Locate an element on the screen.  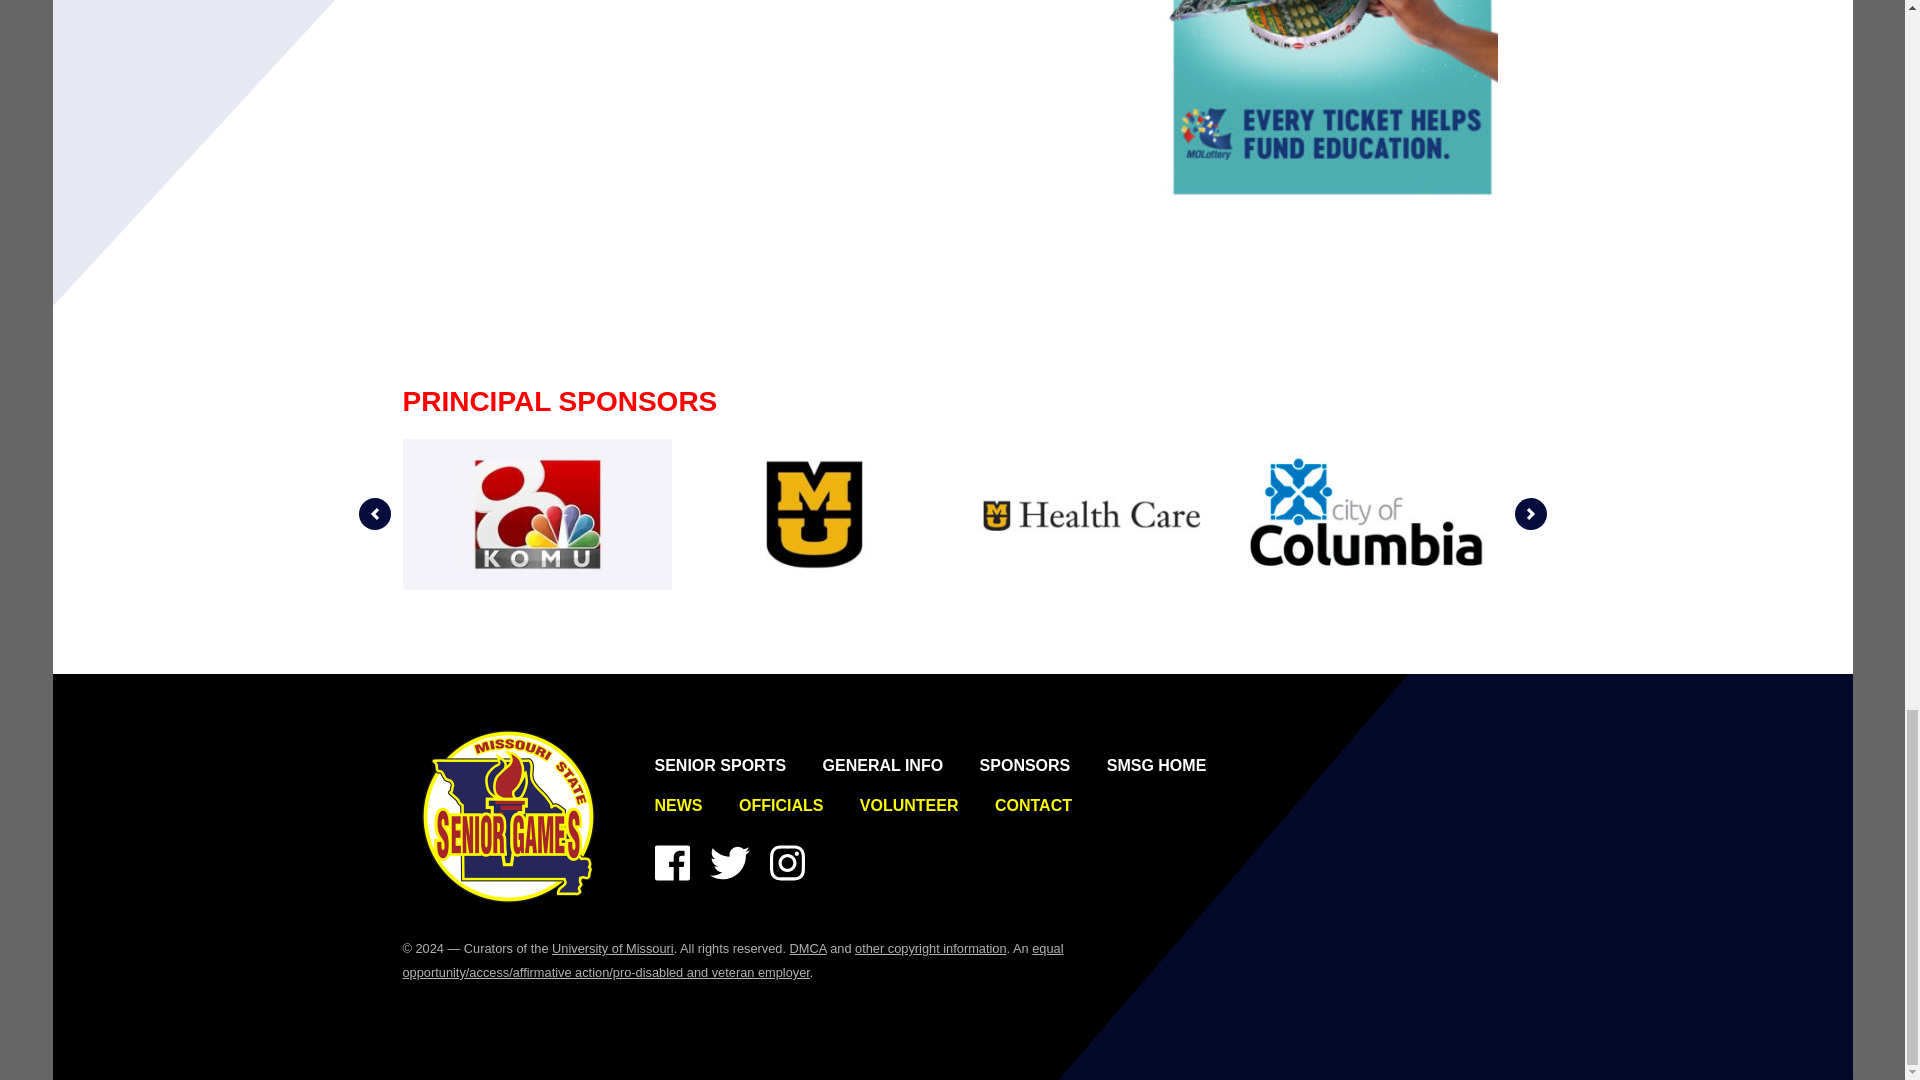
University of Missouri Health System is located at coordinates (1090, 514).